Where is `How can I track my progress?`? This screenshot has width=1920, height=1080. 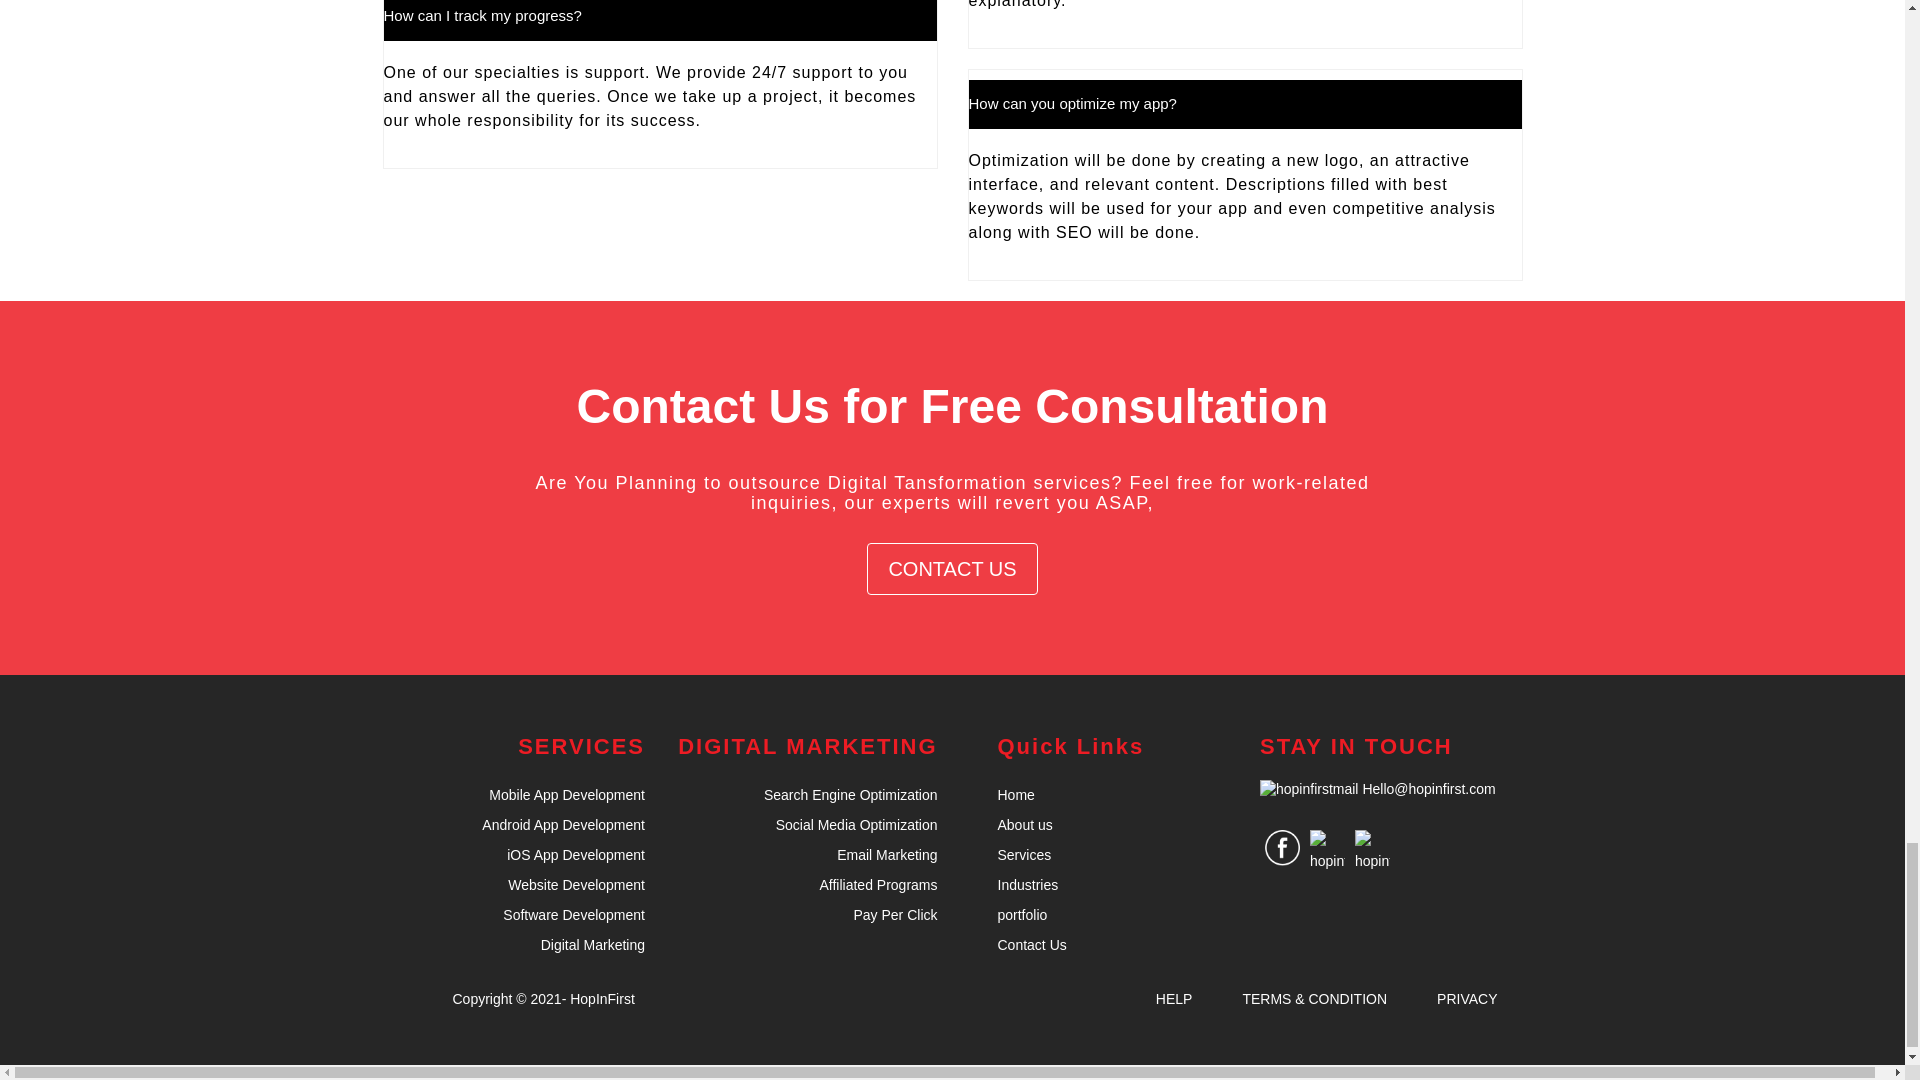 How can I track my progress? is located at coordinates (660, 24).